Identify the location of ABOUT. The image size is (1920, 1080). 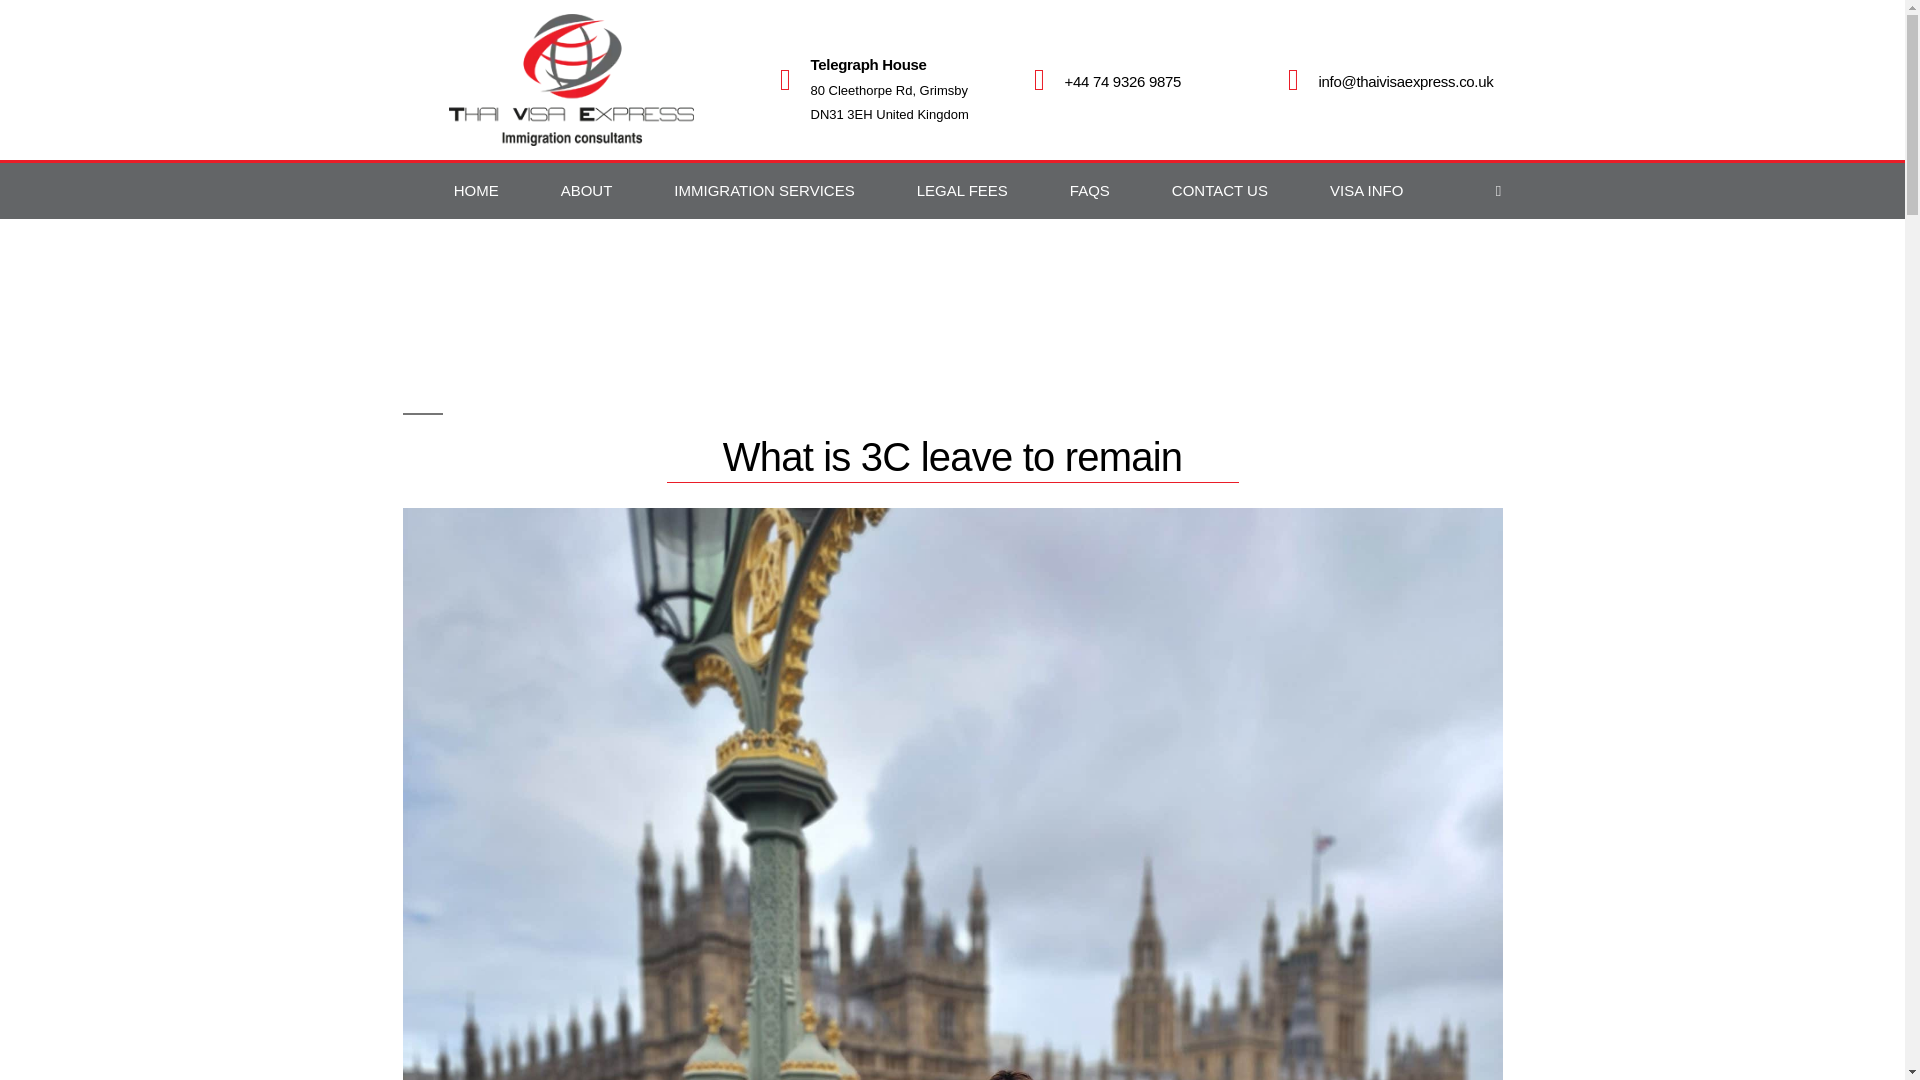
(586, 191).